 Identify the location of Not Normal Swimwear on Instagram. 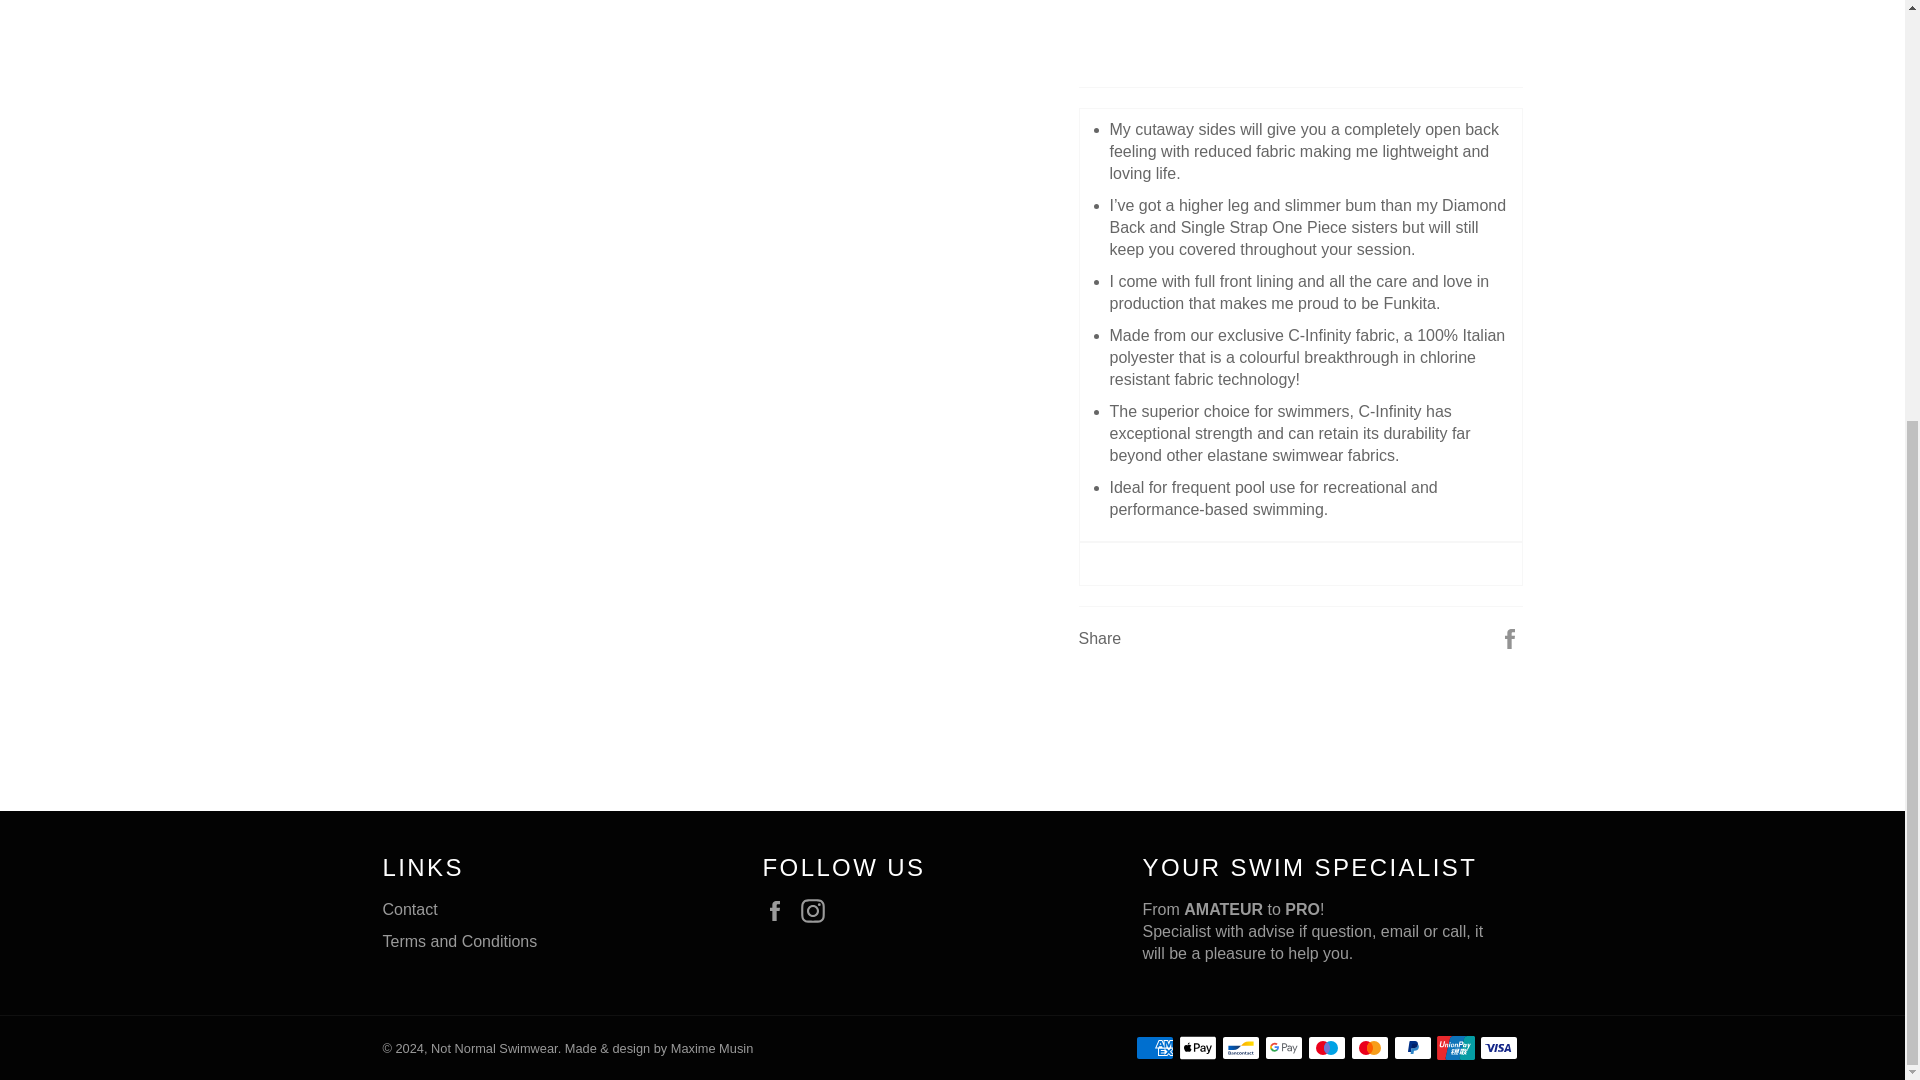
(818, 910).